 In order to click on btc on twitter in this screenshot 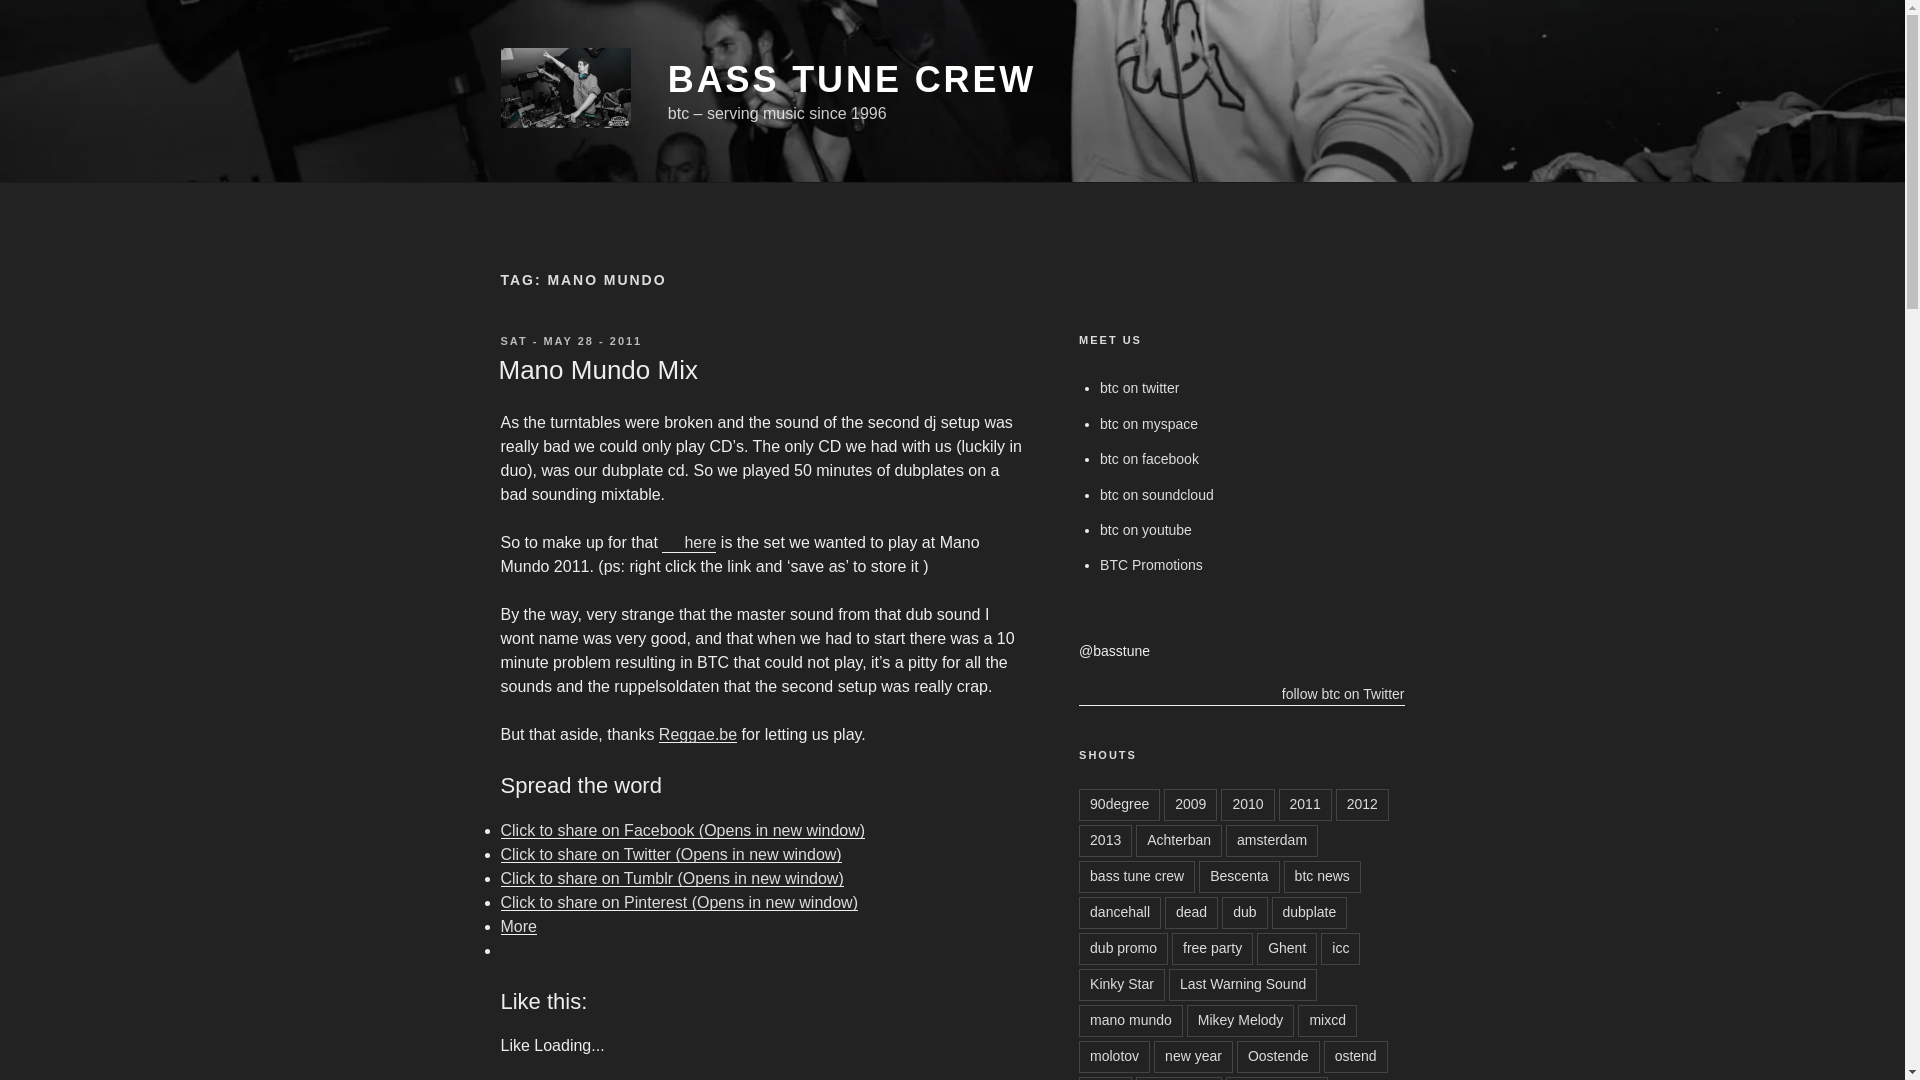, I will do `click(1140, 388)`.